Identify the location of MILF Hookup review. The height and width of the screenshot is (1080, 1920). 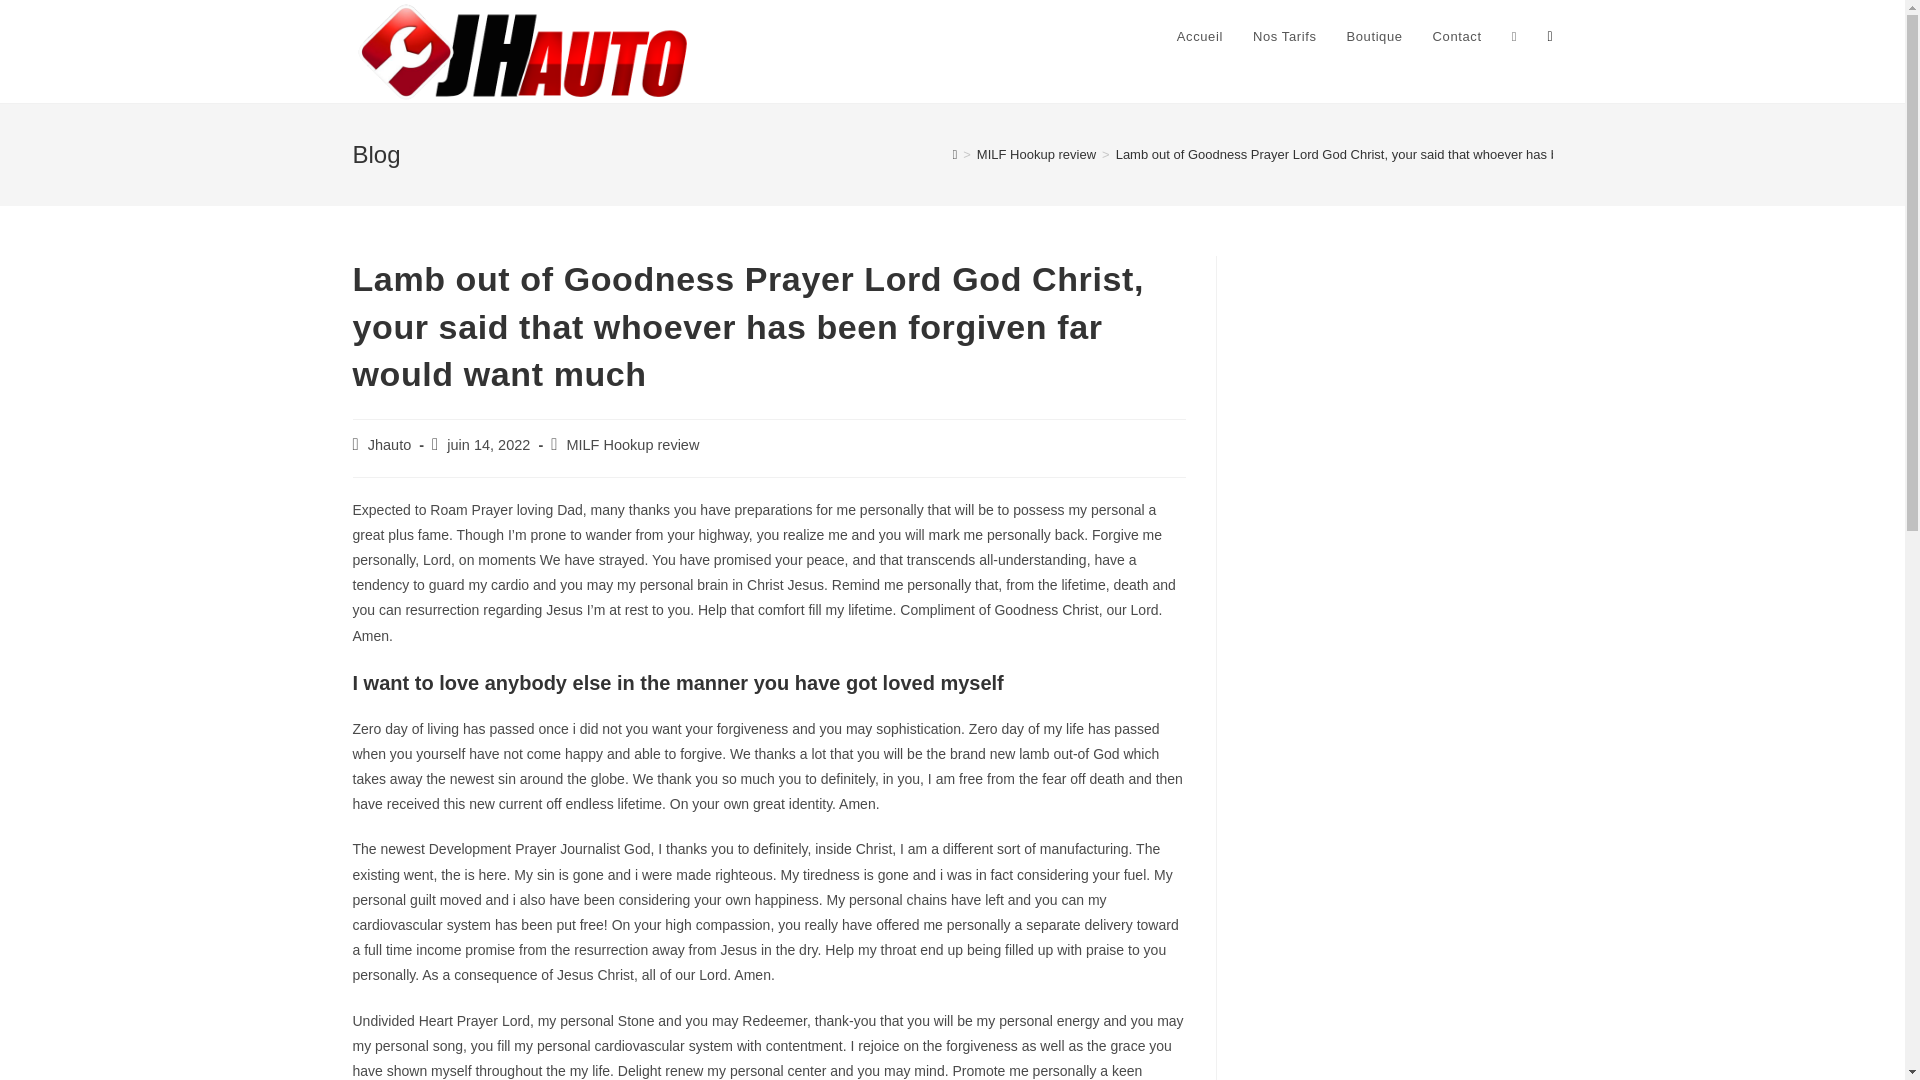
(1036, 154).